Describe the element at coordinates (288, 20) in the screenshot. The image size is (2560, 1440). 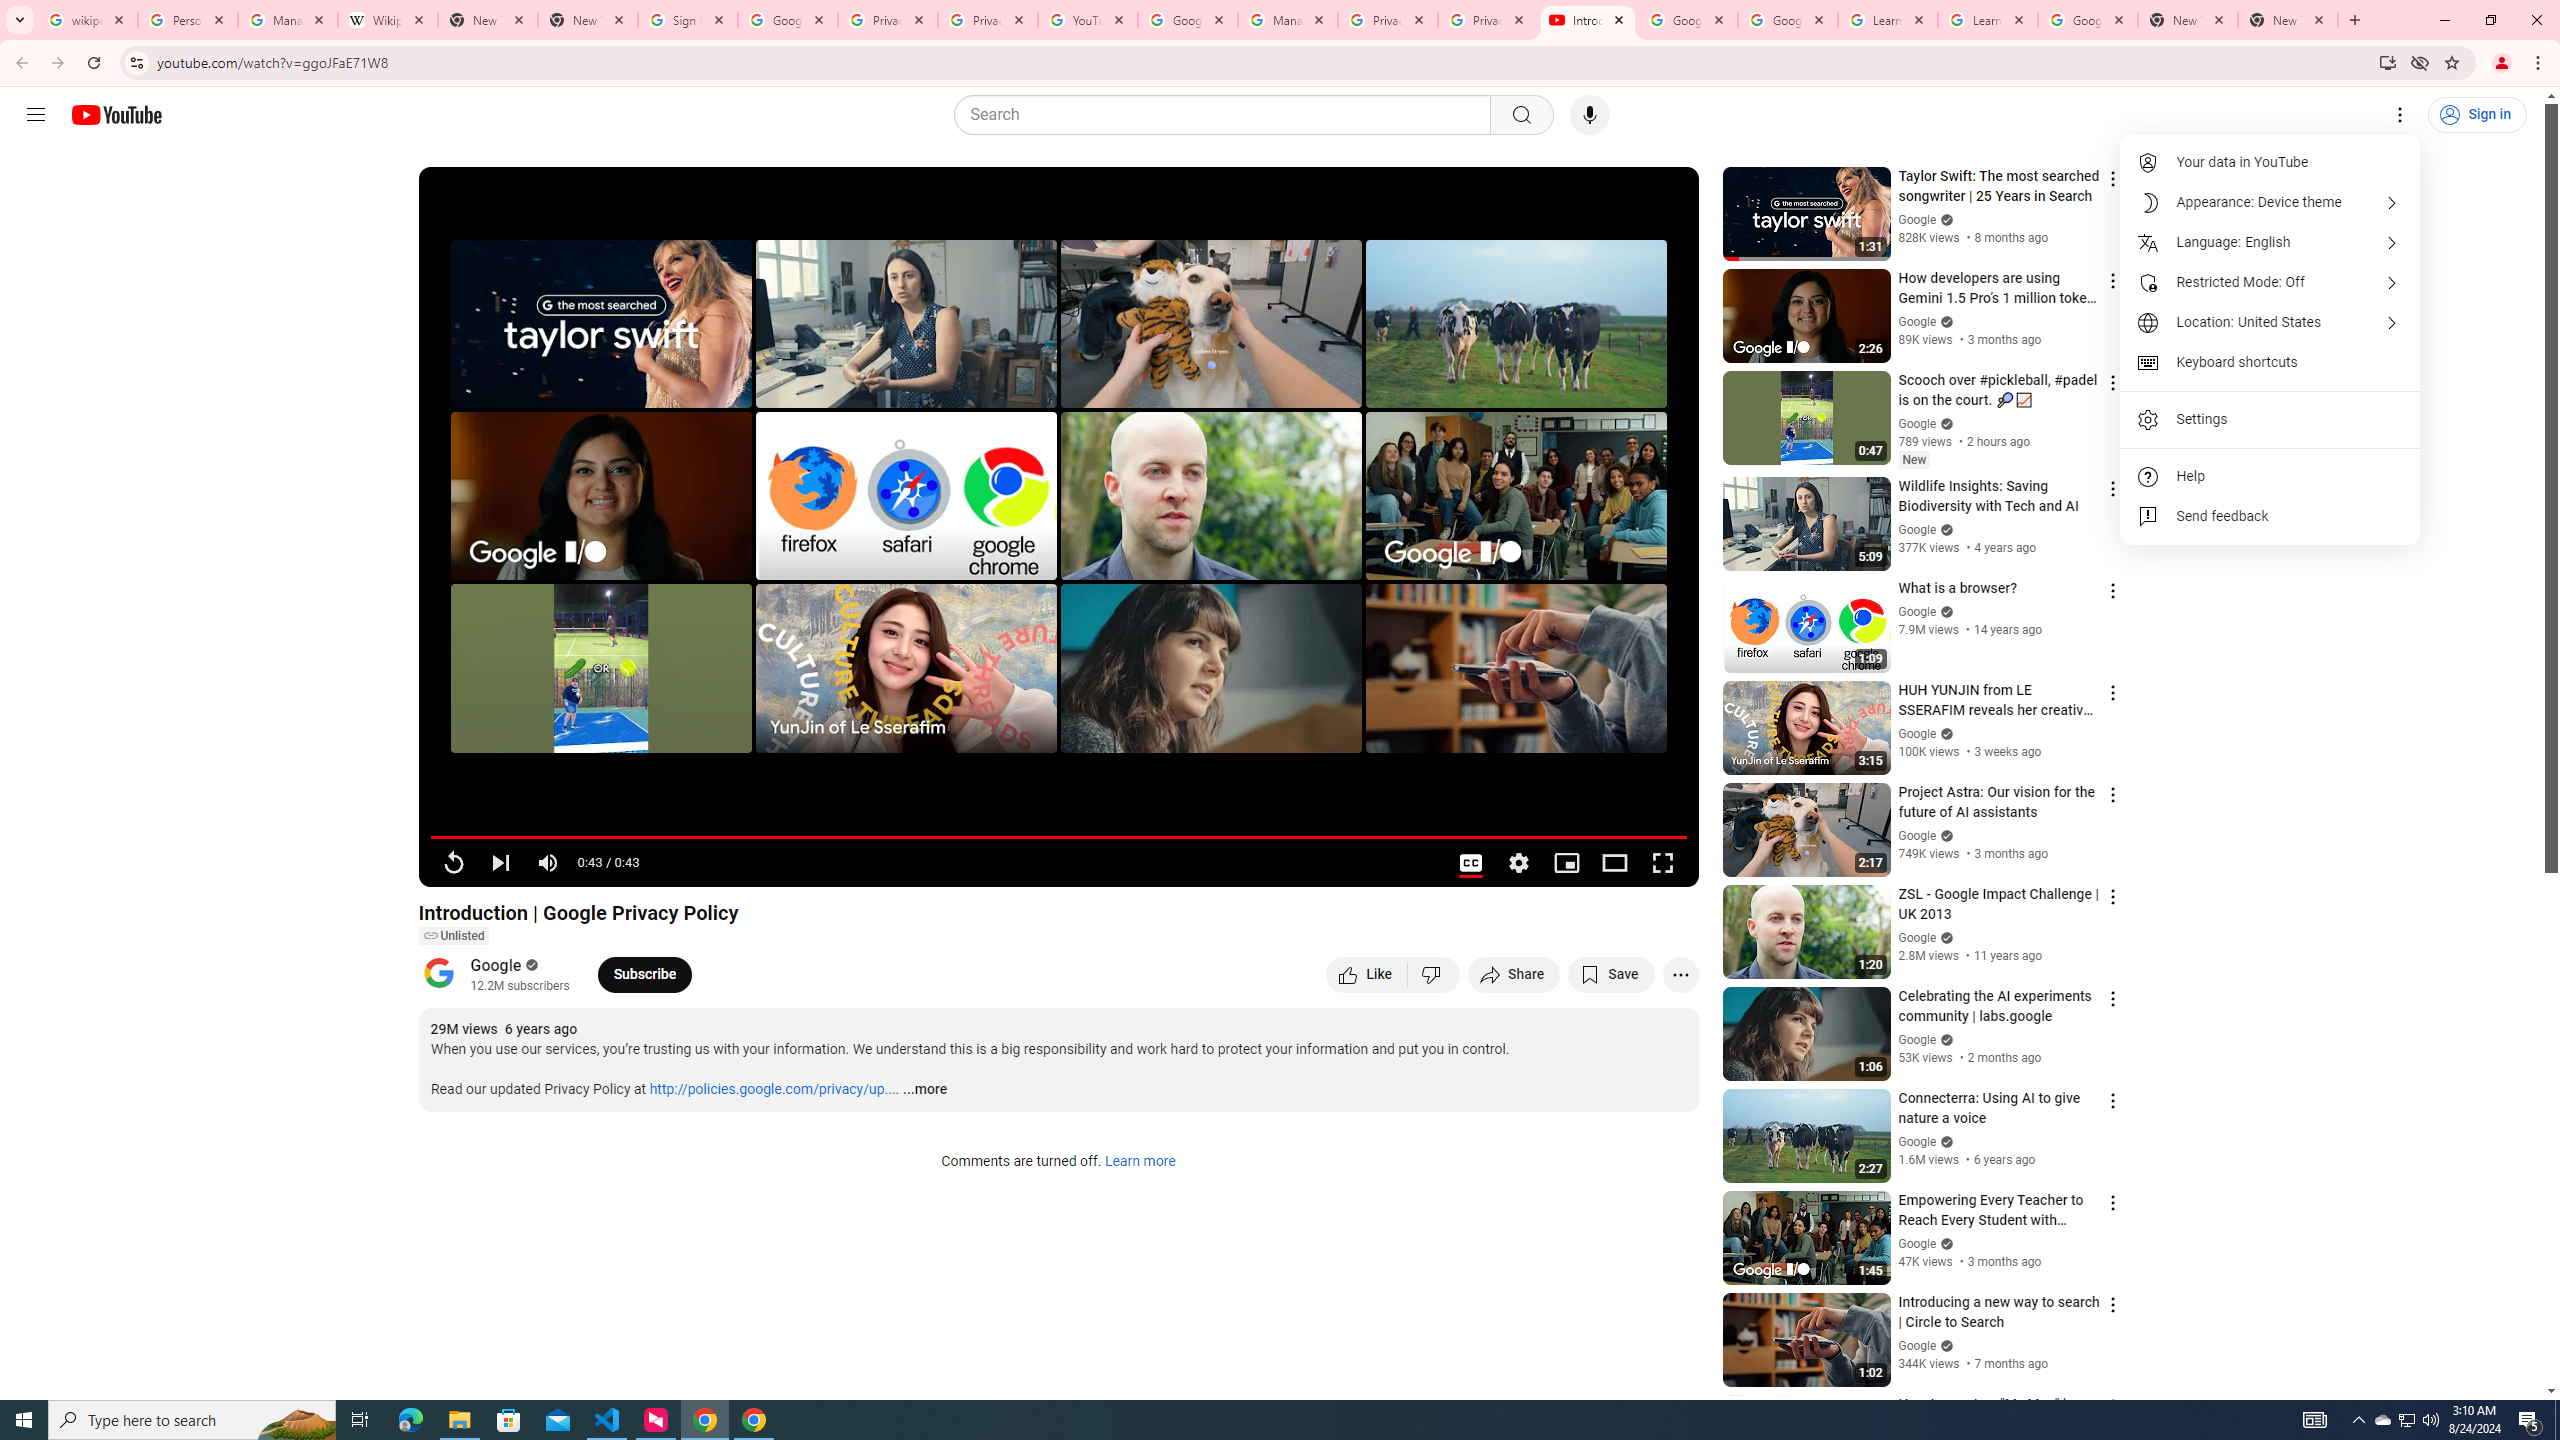
I see `Manage your Location History - Google Search Help` at that location.